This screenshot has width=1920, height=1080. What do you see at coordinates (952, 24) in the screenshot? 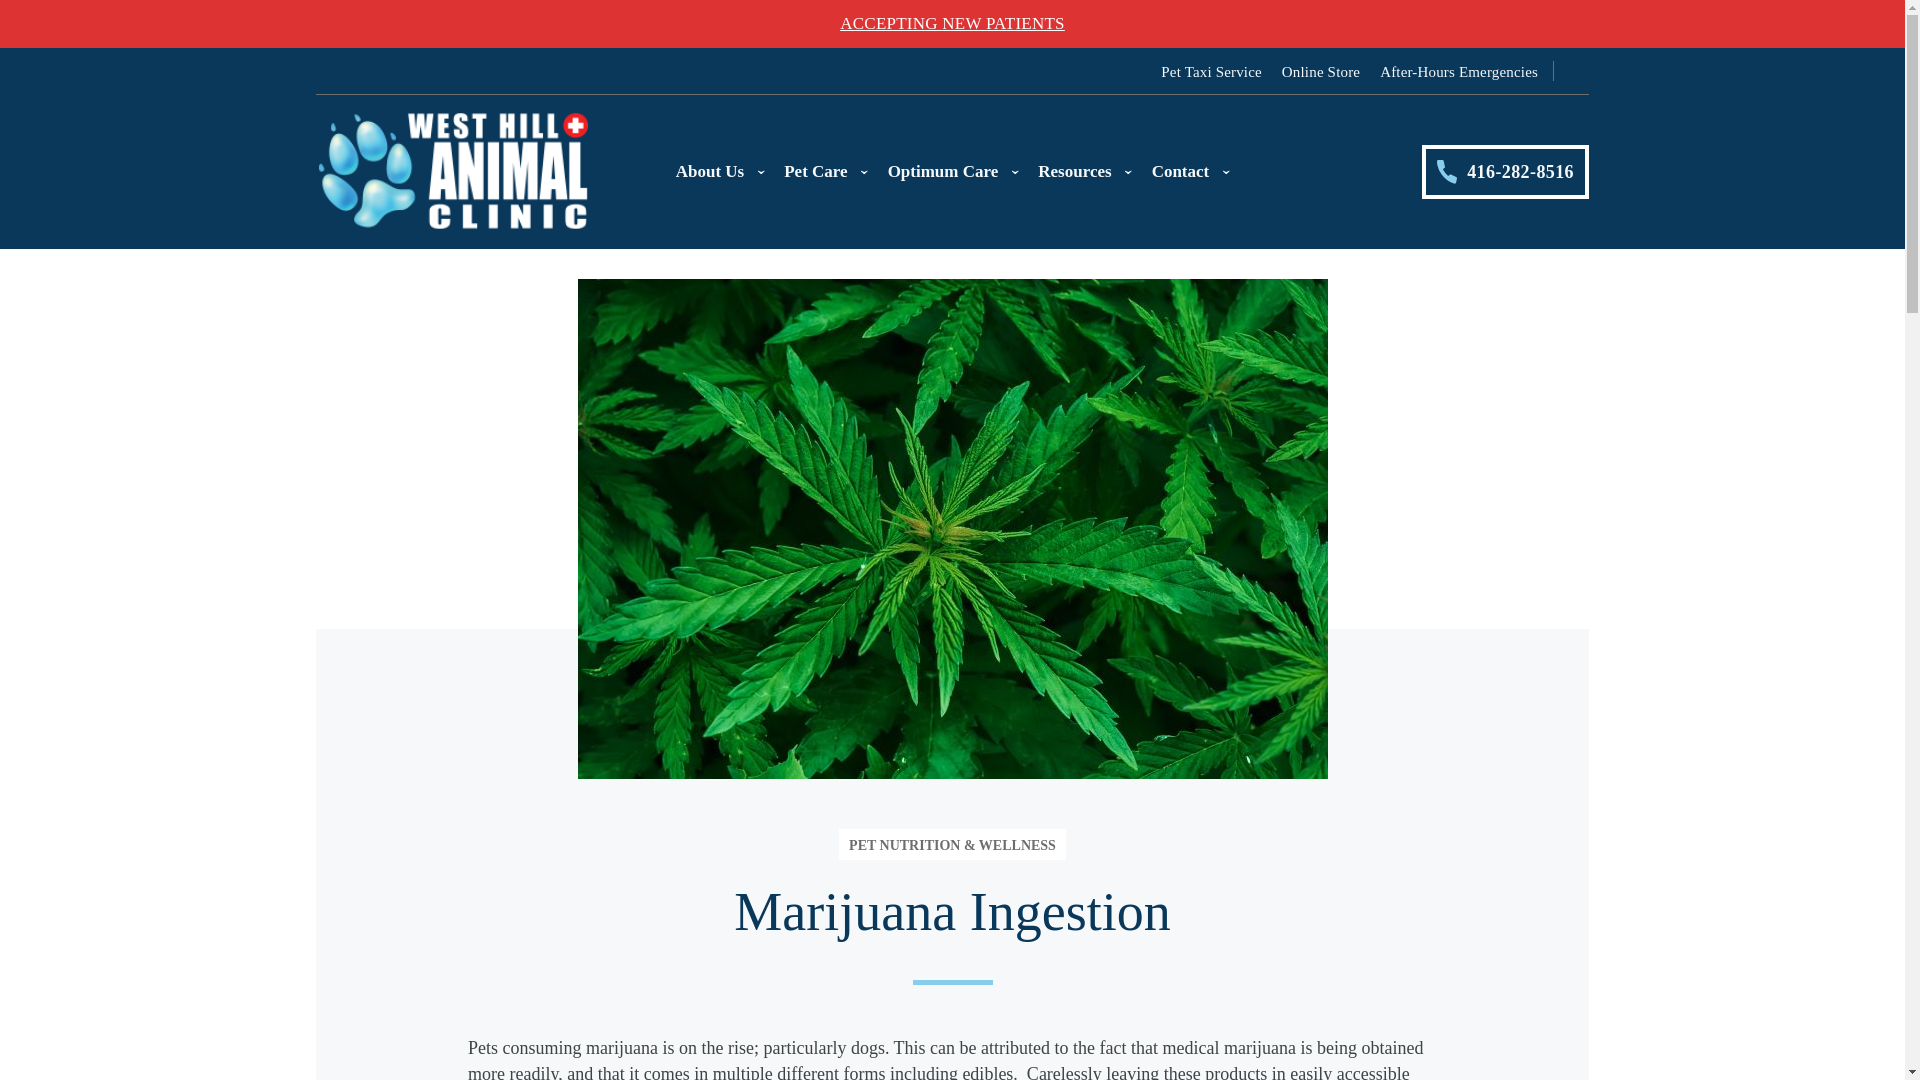
I see `ACCEPTING NEW PATIENTS` at bounding box center [952, 24].